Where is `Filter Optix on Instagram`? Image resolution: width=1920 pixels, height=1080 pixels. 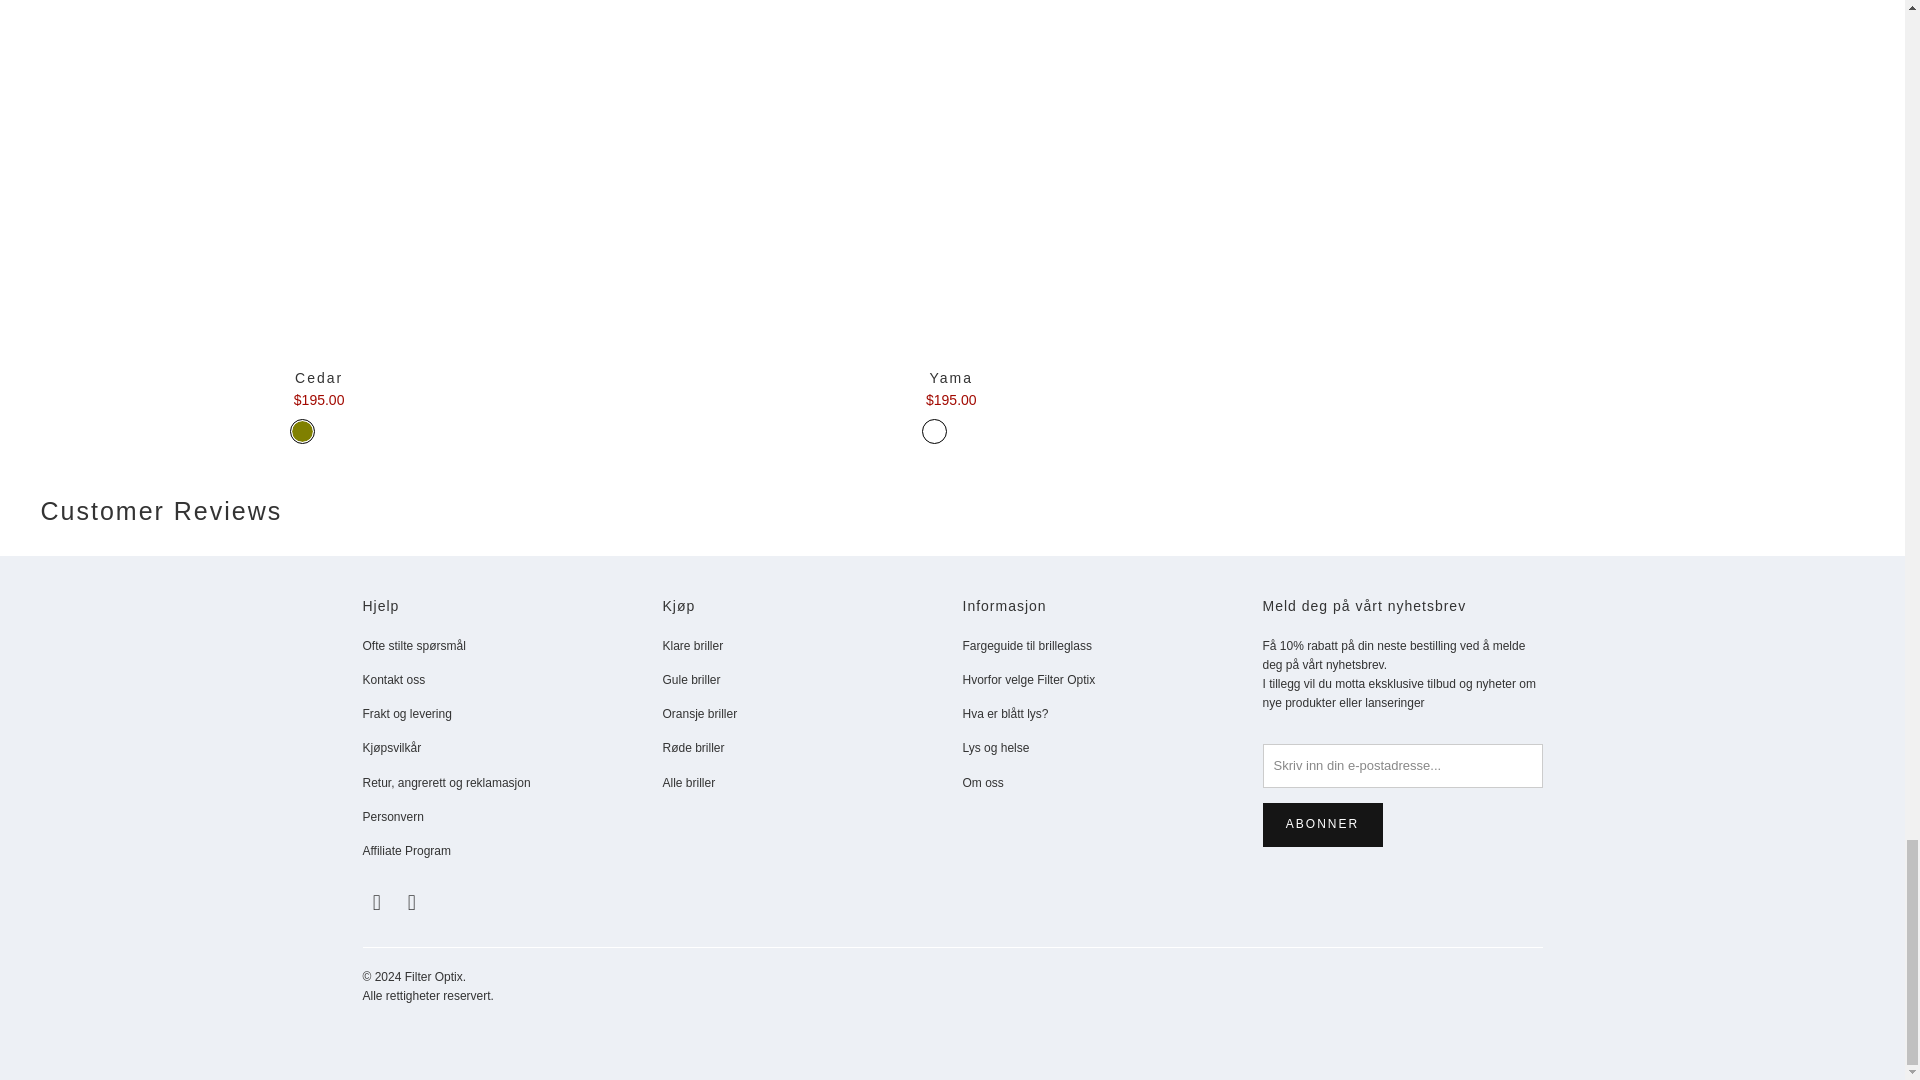 Filter Optix on Instagram is located at coordinates (412, 902).